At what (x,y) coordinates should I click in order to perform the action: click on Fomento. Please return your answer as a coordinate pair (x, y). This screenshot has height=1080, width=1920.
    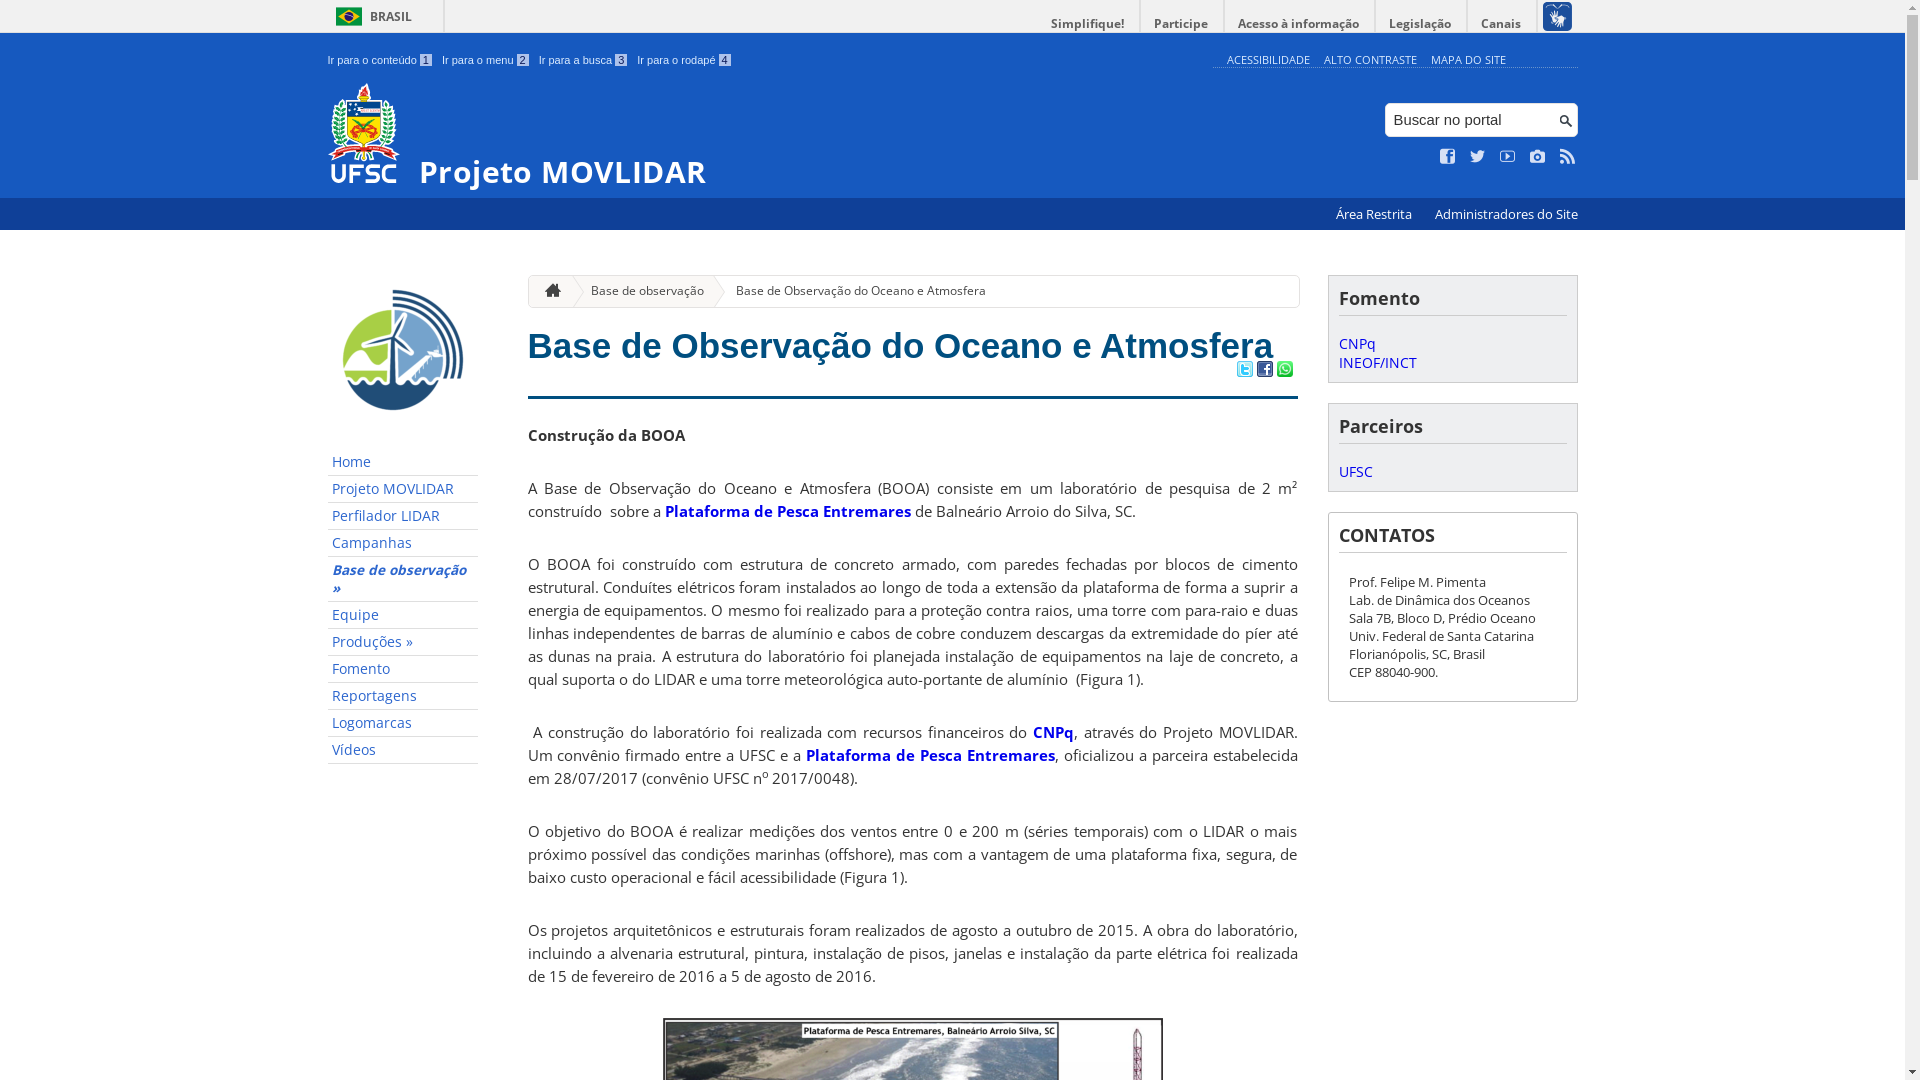
    Looking at the image, I should click on (403, 670).